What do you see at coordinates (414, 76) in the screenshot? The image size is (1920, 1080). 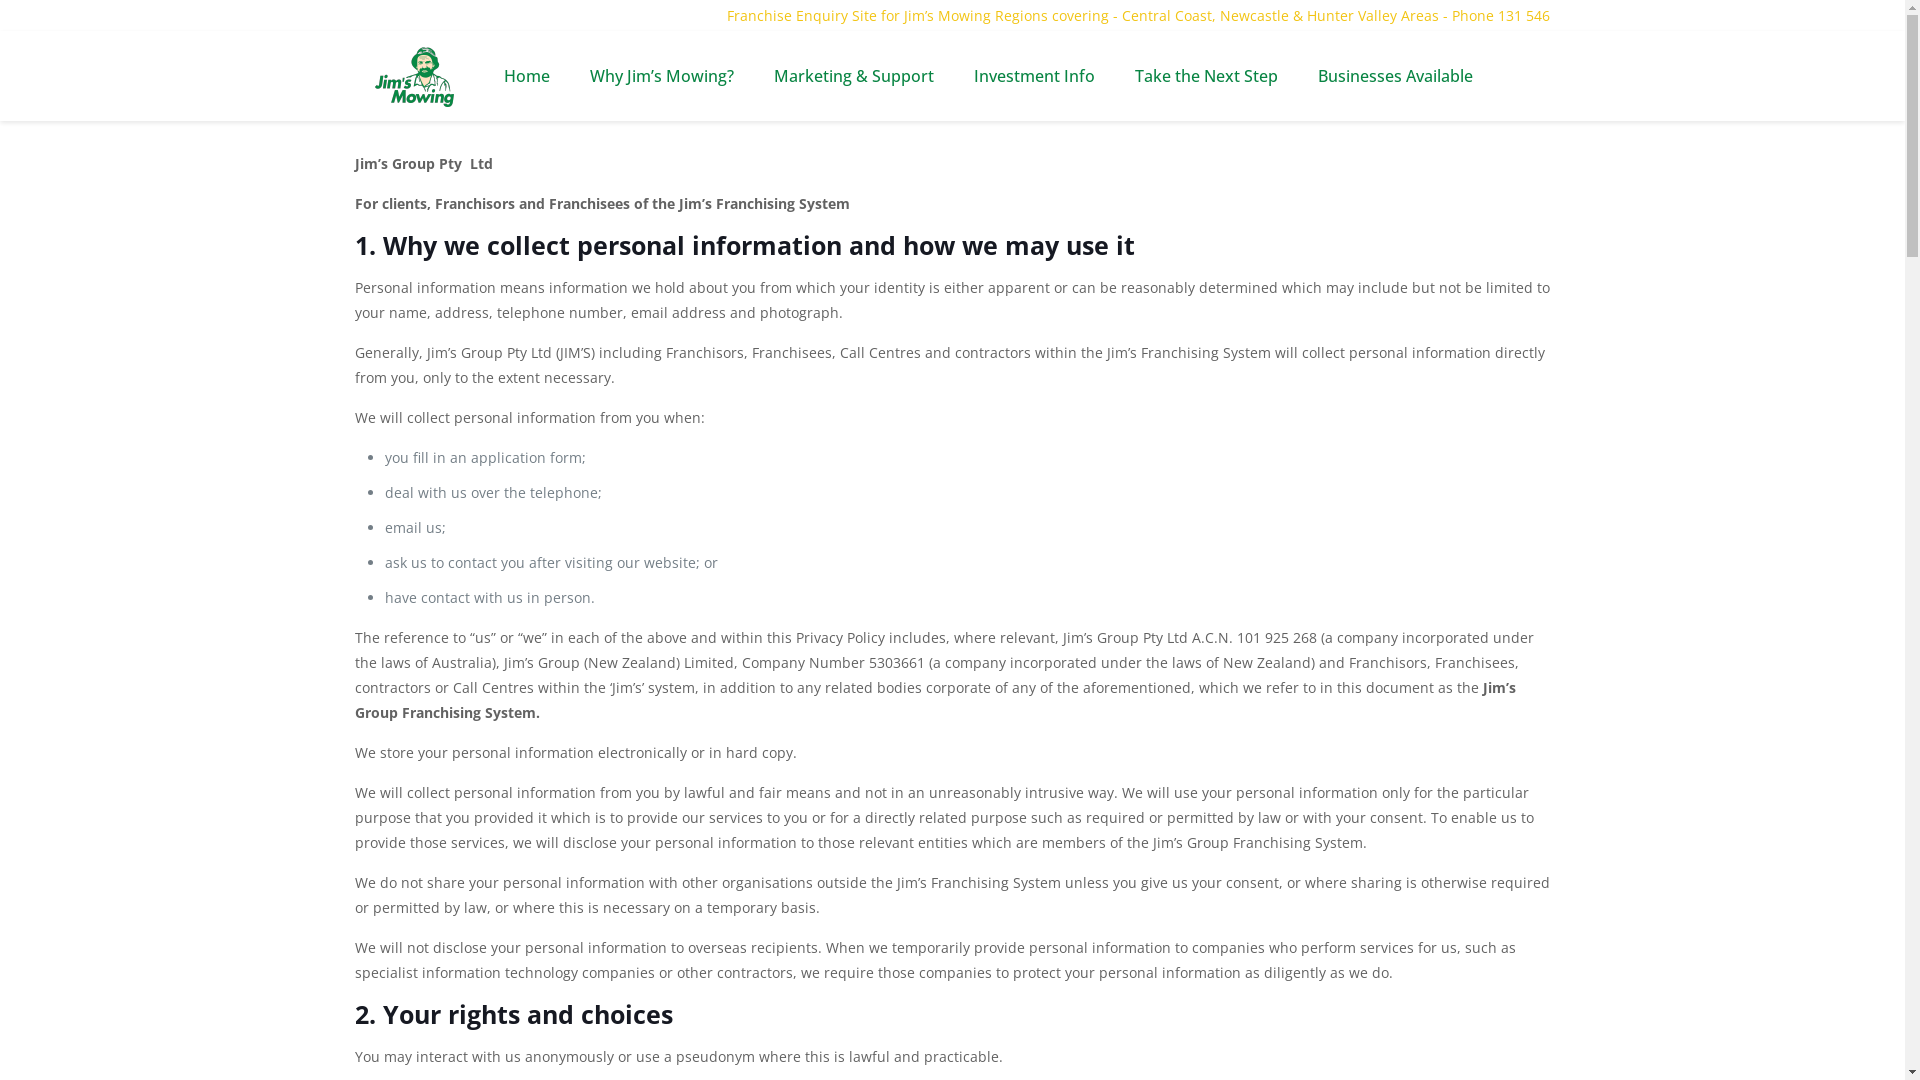 I see `Lawn Mowing Franchise` at bounding box center [414, 76].